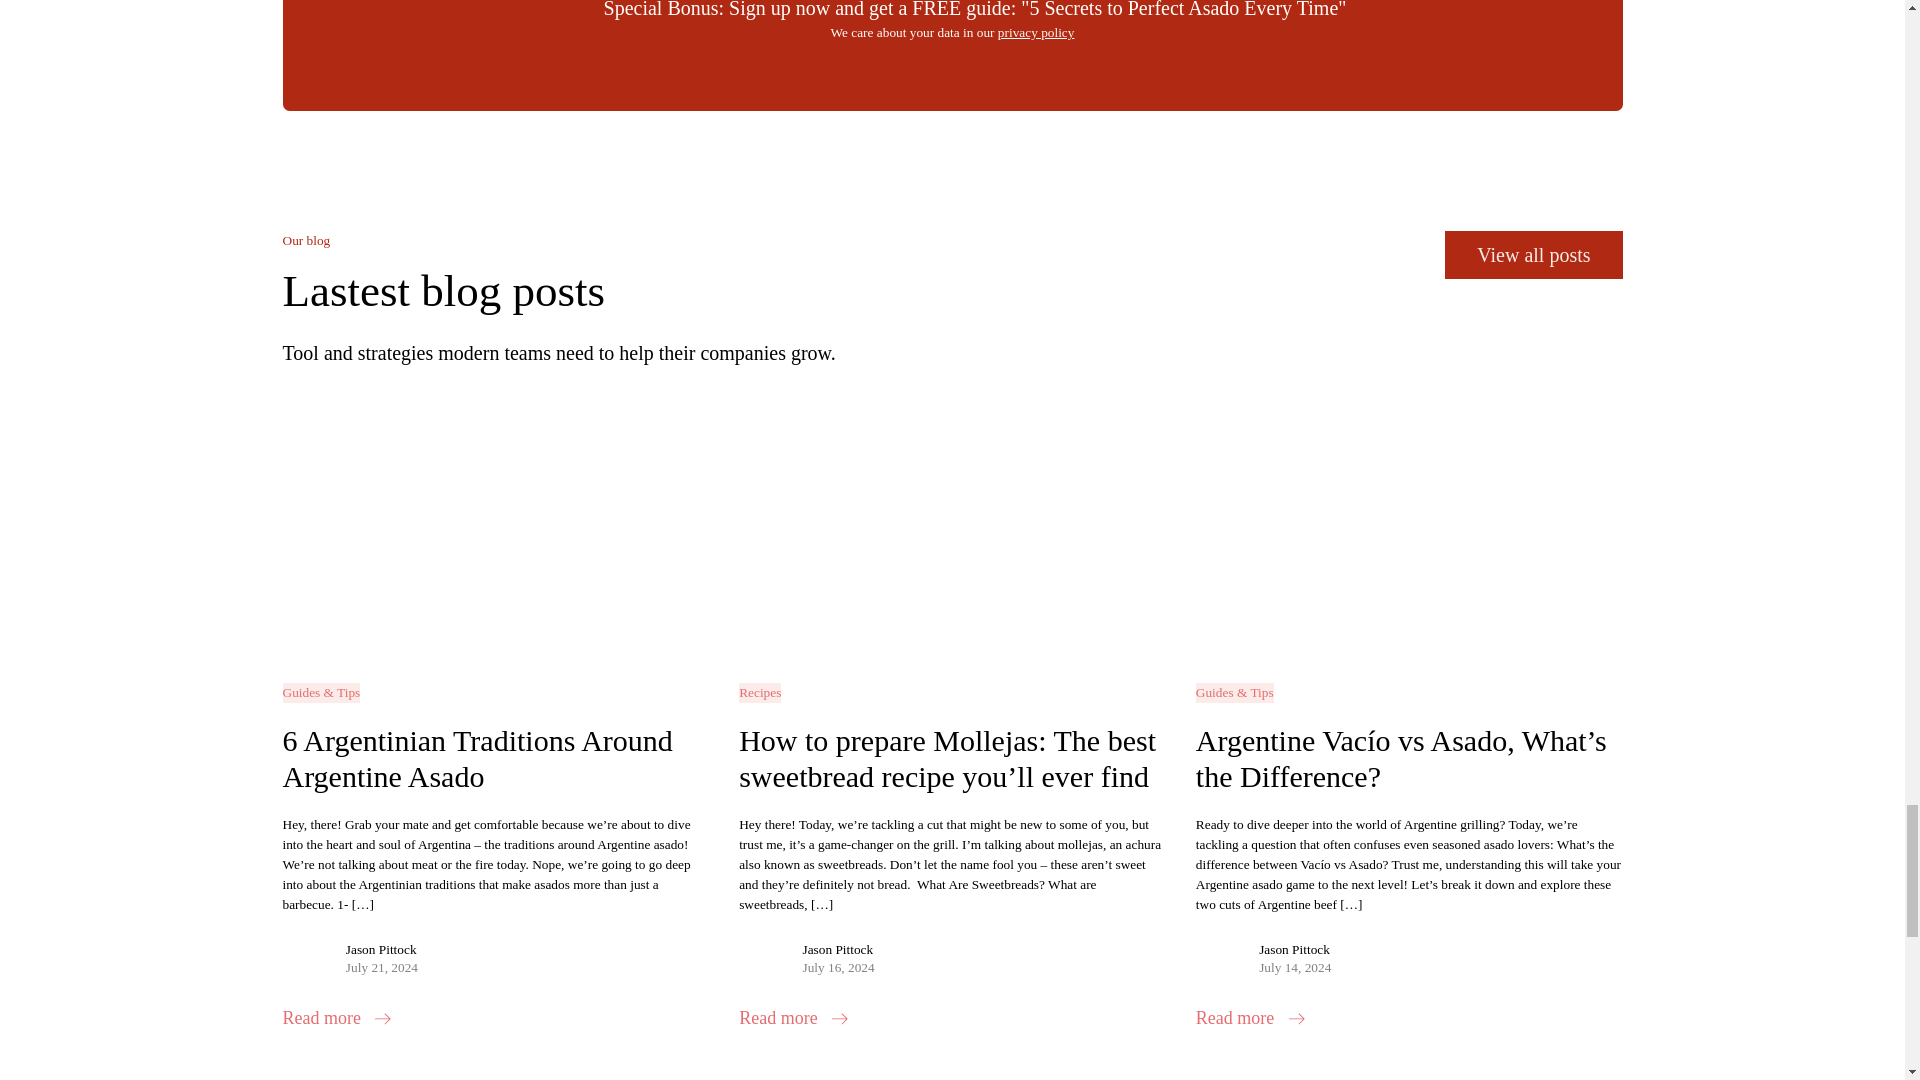  I want to click on Read more, so click(336, 1018).